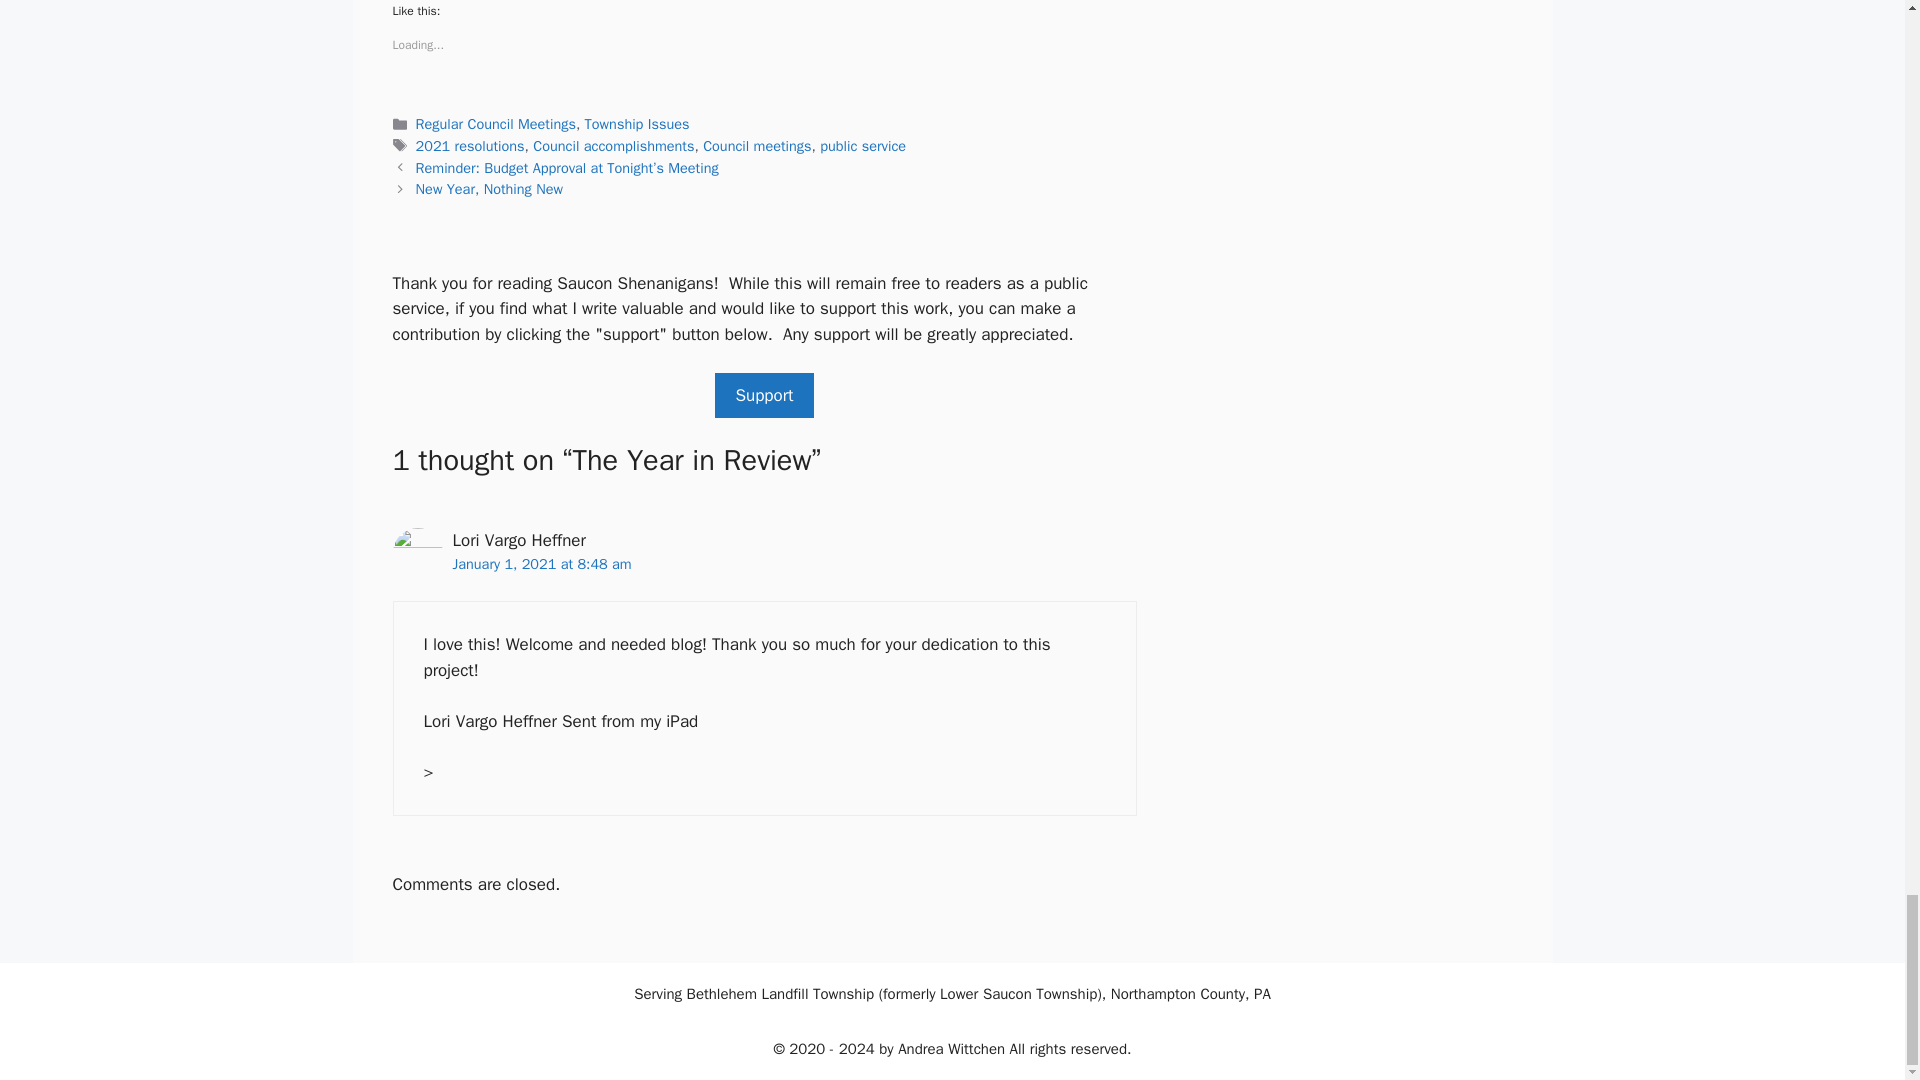  Describe the element at coordinates (613, 146) in the screenshot. I see `Council accomplishments` at that location.